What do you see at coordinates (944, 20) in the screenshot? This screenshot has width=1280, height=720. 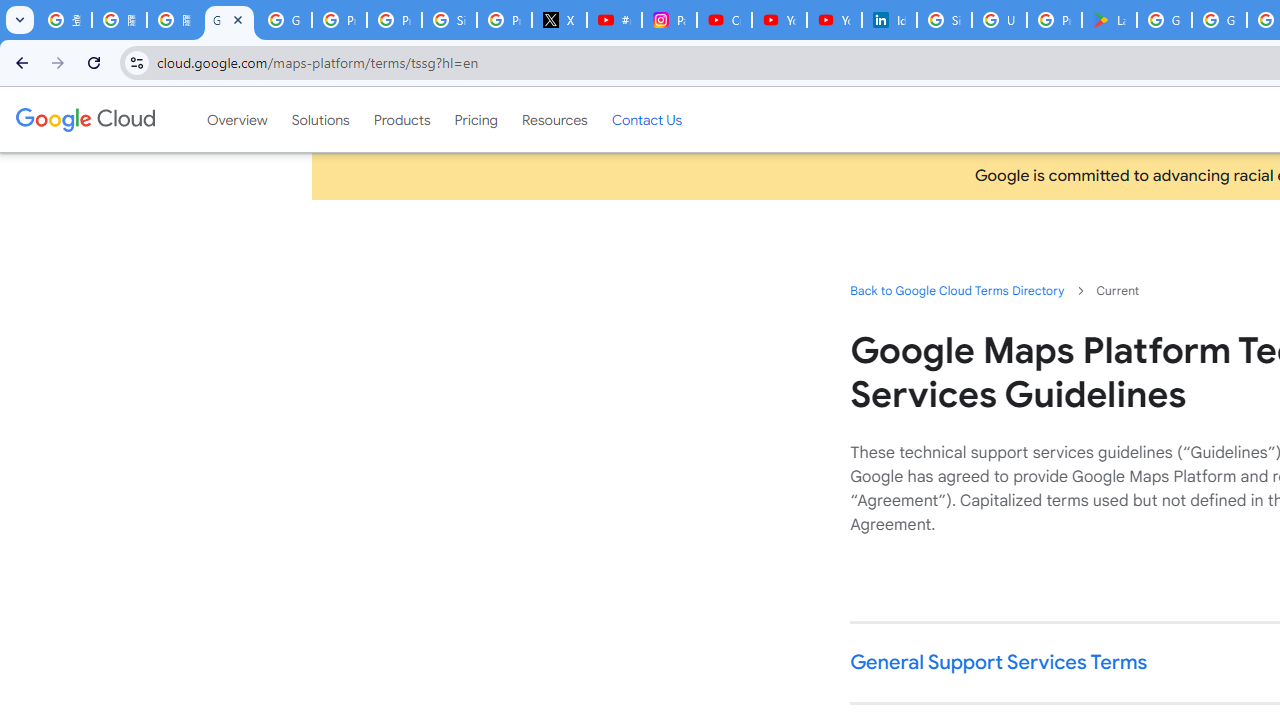 I see `Sign in - Google Accounts` at bounding box center [944, 20].